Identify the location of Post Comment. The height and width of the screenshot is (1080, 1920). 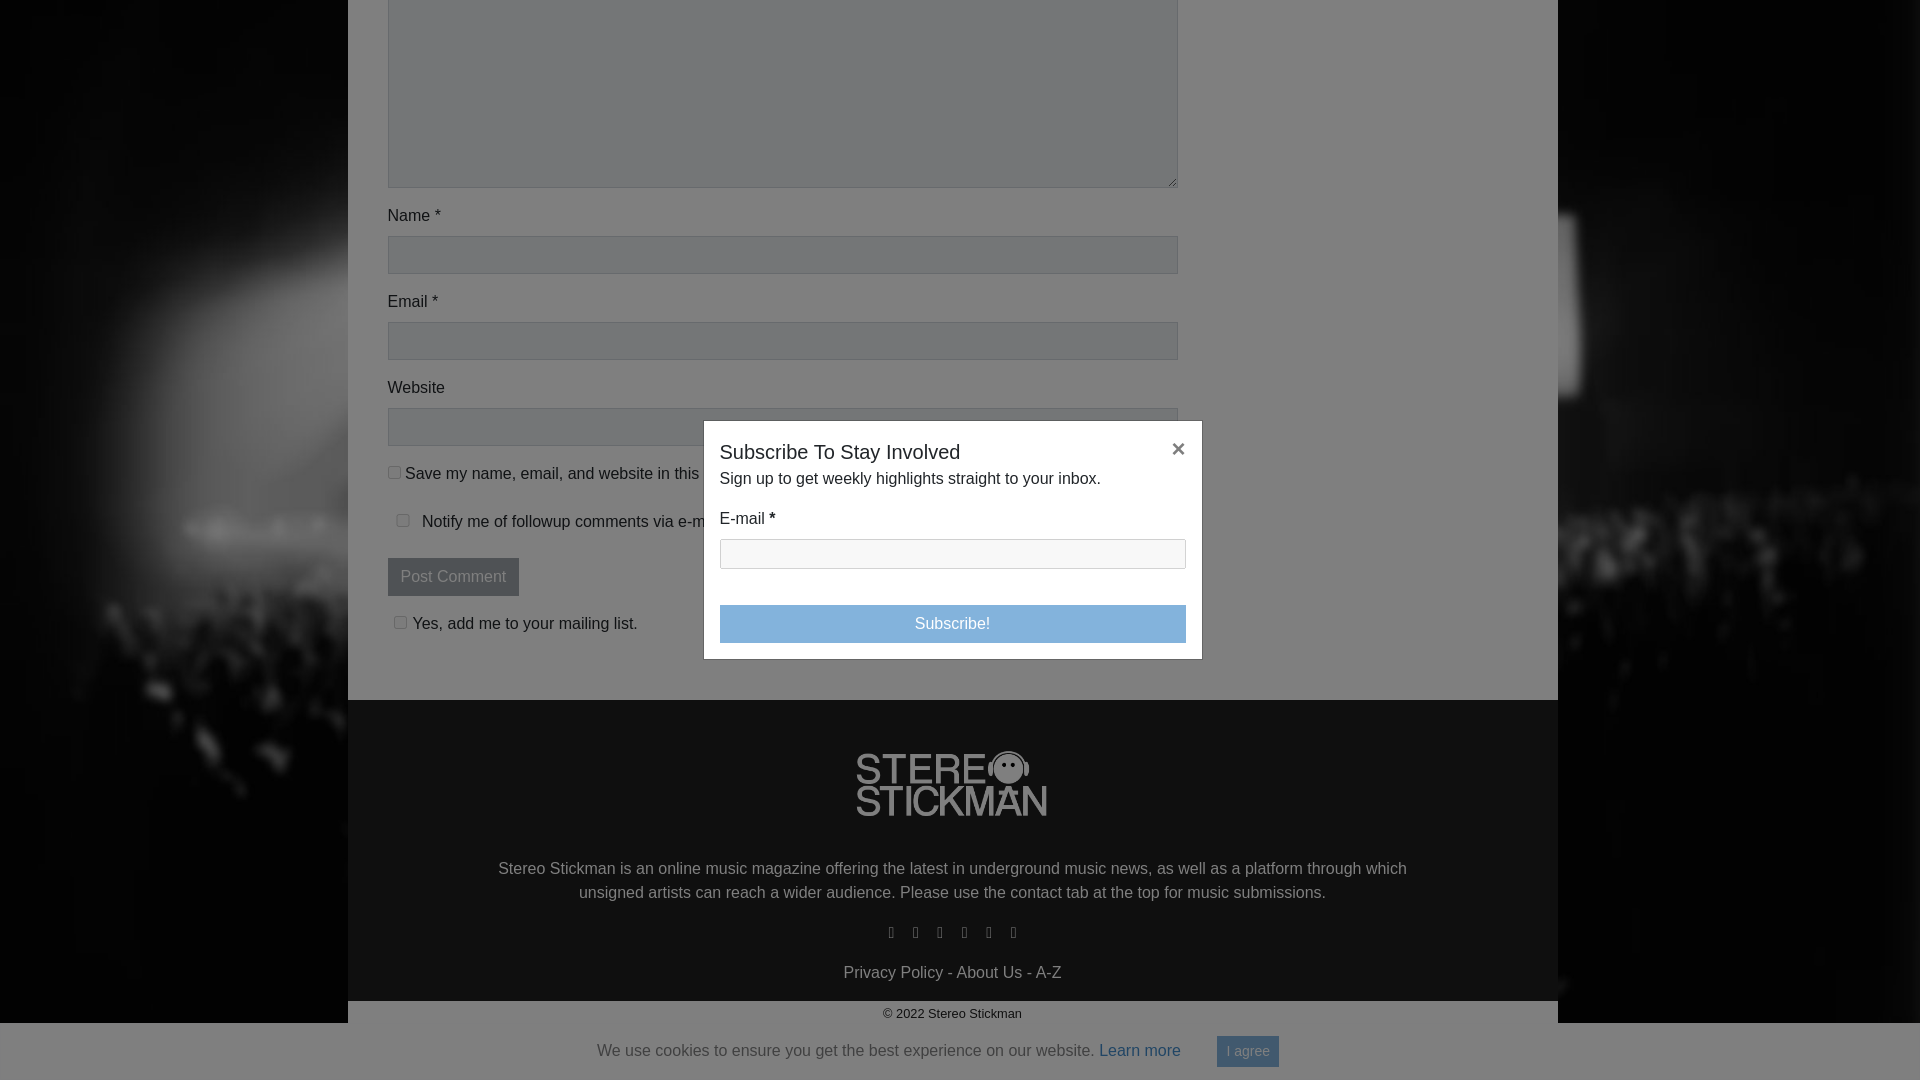
(454, 577).